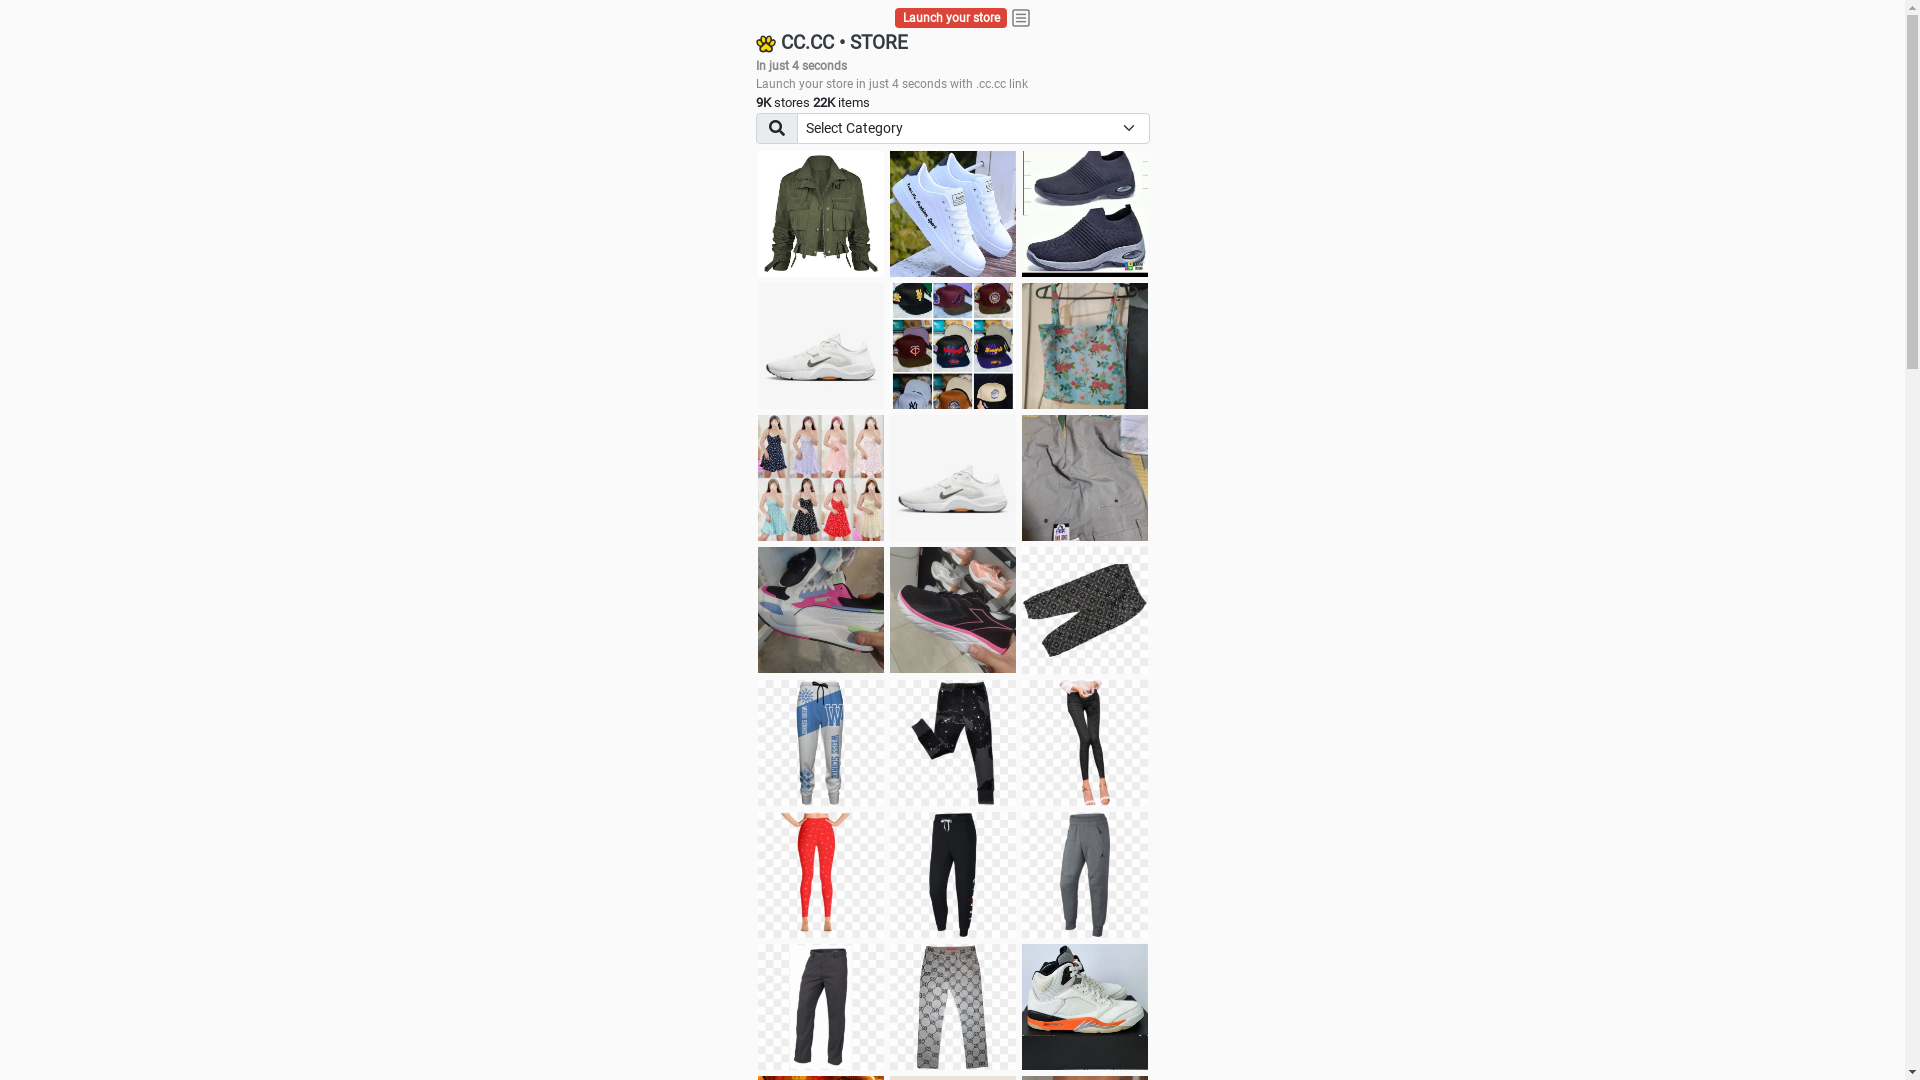  What do you see at coordinates (953, 346) in the screenshot?
I see `Things we need` at bounding box center [953, 346].